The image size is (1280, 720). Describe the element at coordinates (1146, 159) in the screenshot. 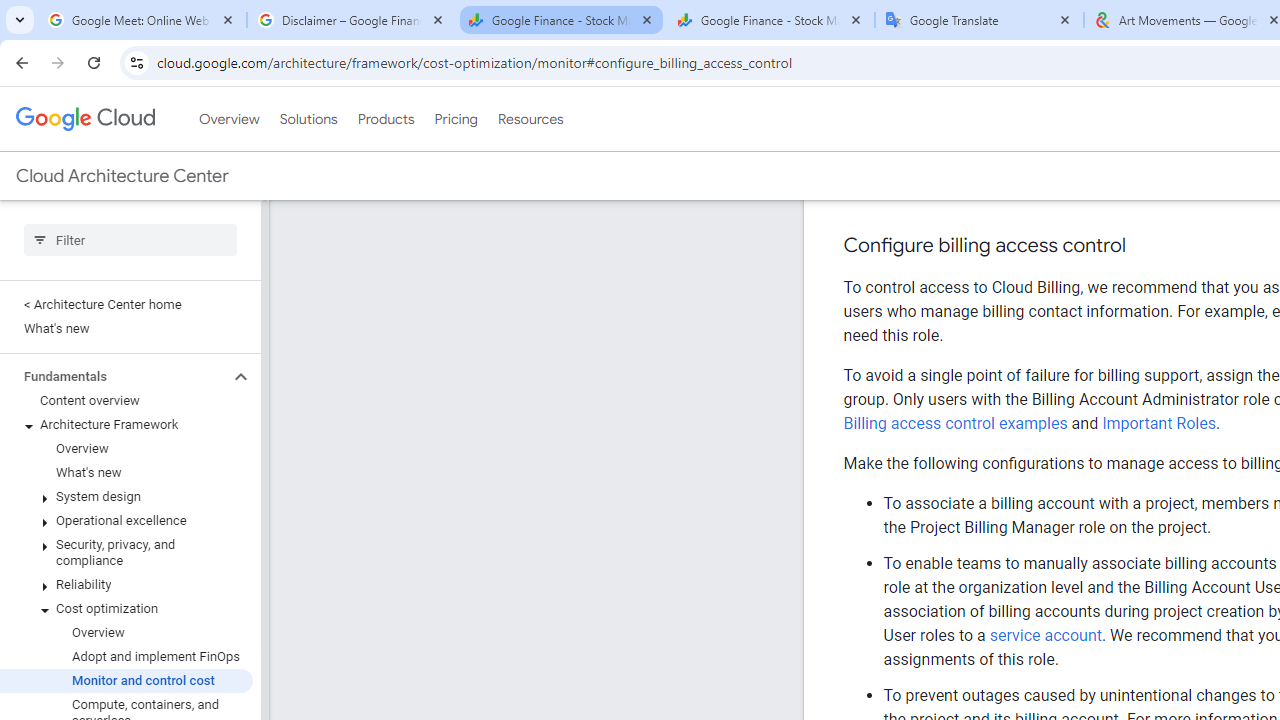

I see `Copy link to this section: Configure billing access control` at that location.